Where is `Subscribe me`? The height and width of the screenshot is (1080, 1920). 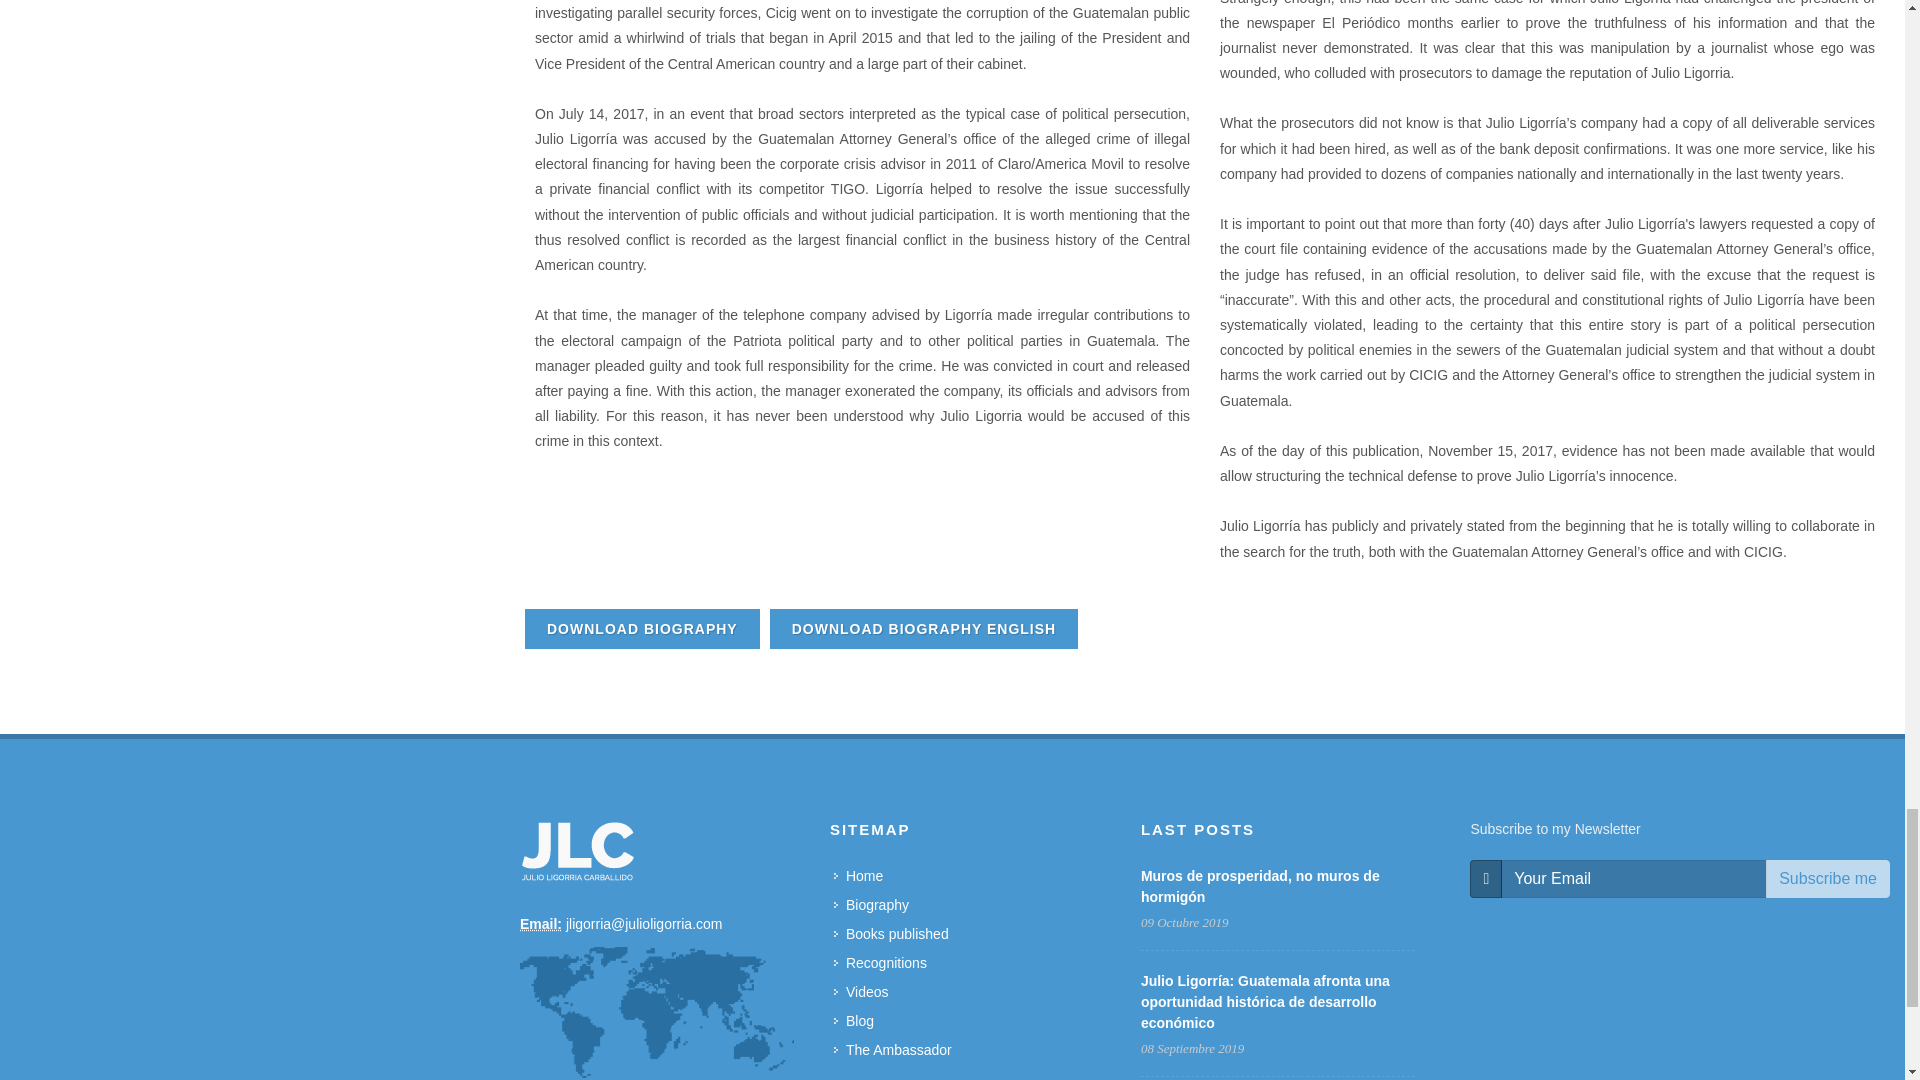 Subscribe me is located at coordinates (1828, 878).